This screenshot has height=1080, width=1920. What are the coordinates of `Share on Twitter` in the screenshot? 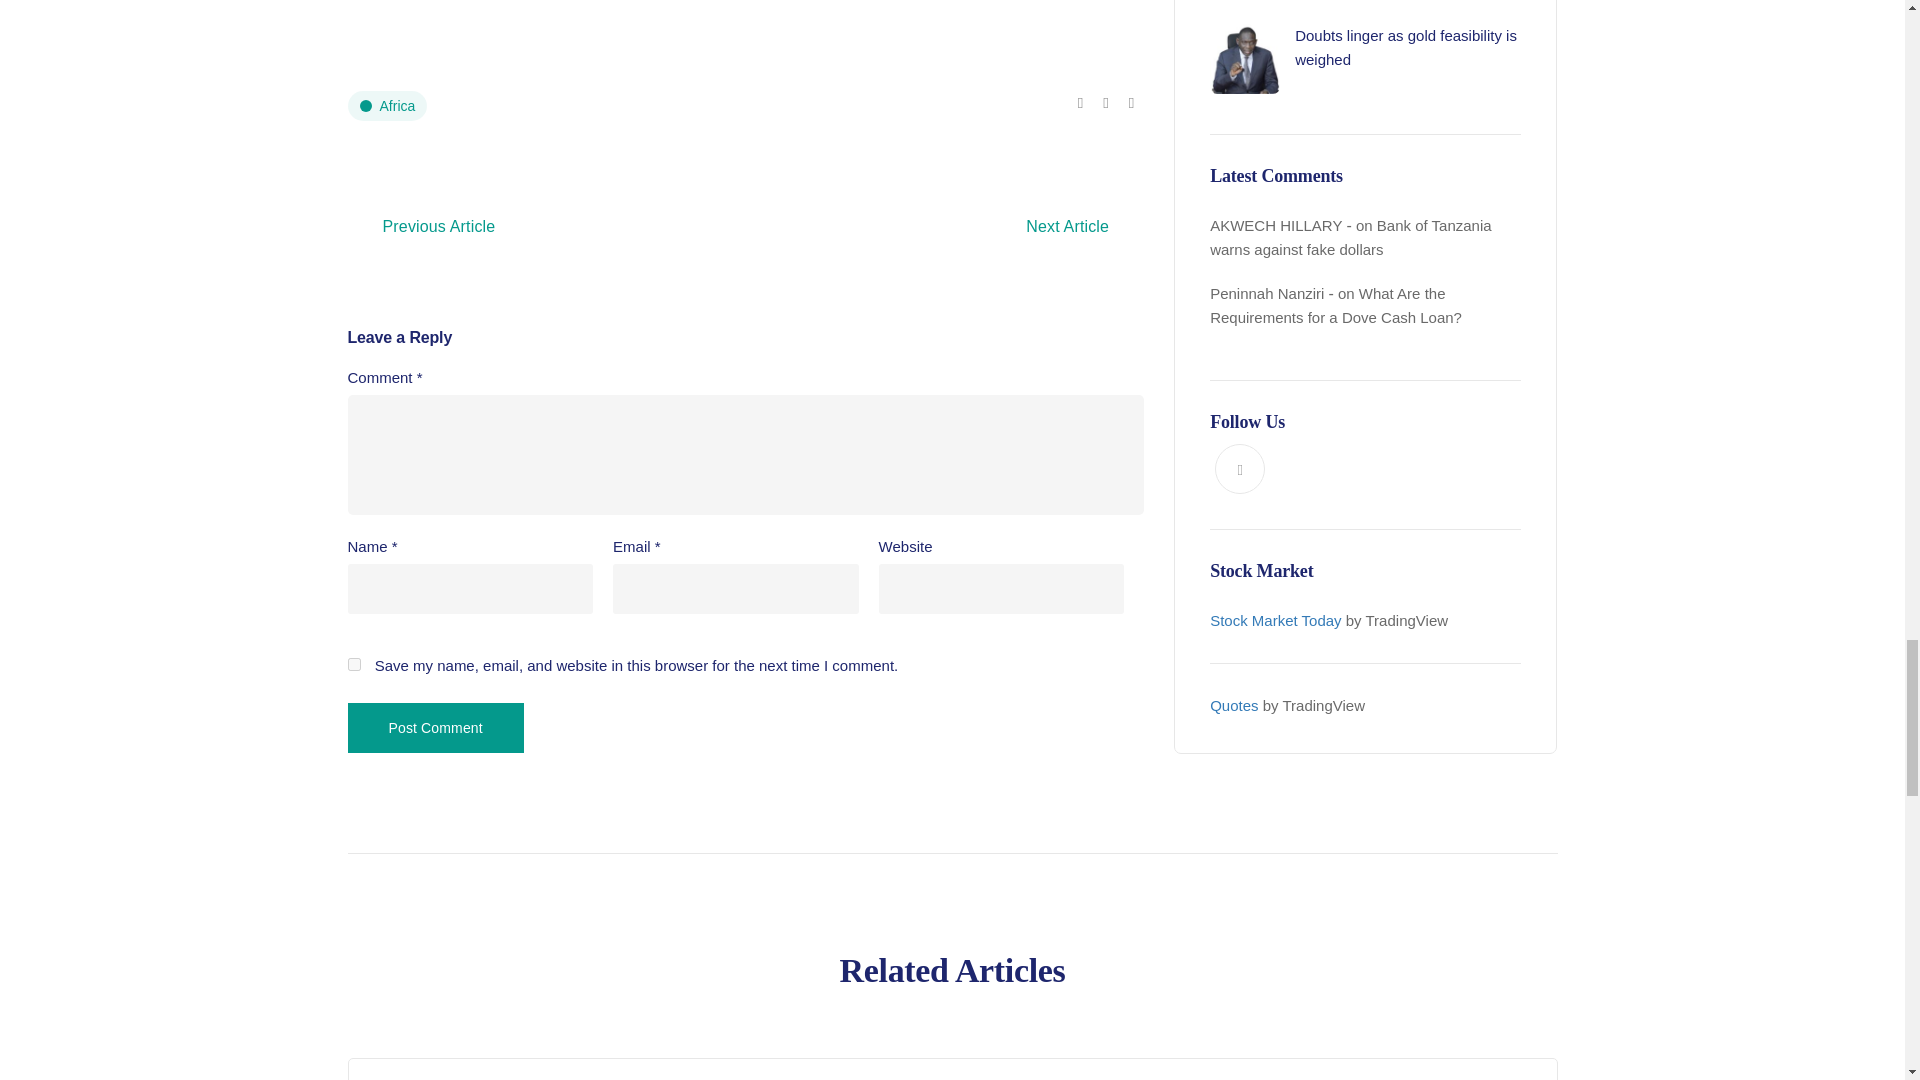 It's located at (1104, 102).